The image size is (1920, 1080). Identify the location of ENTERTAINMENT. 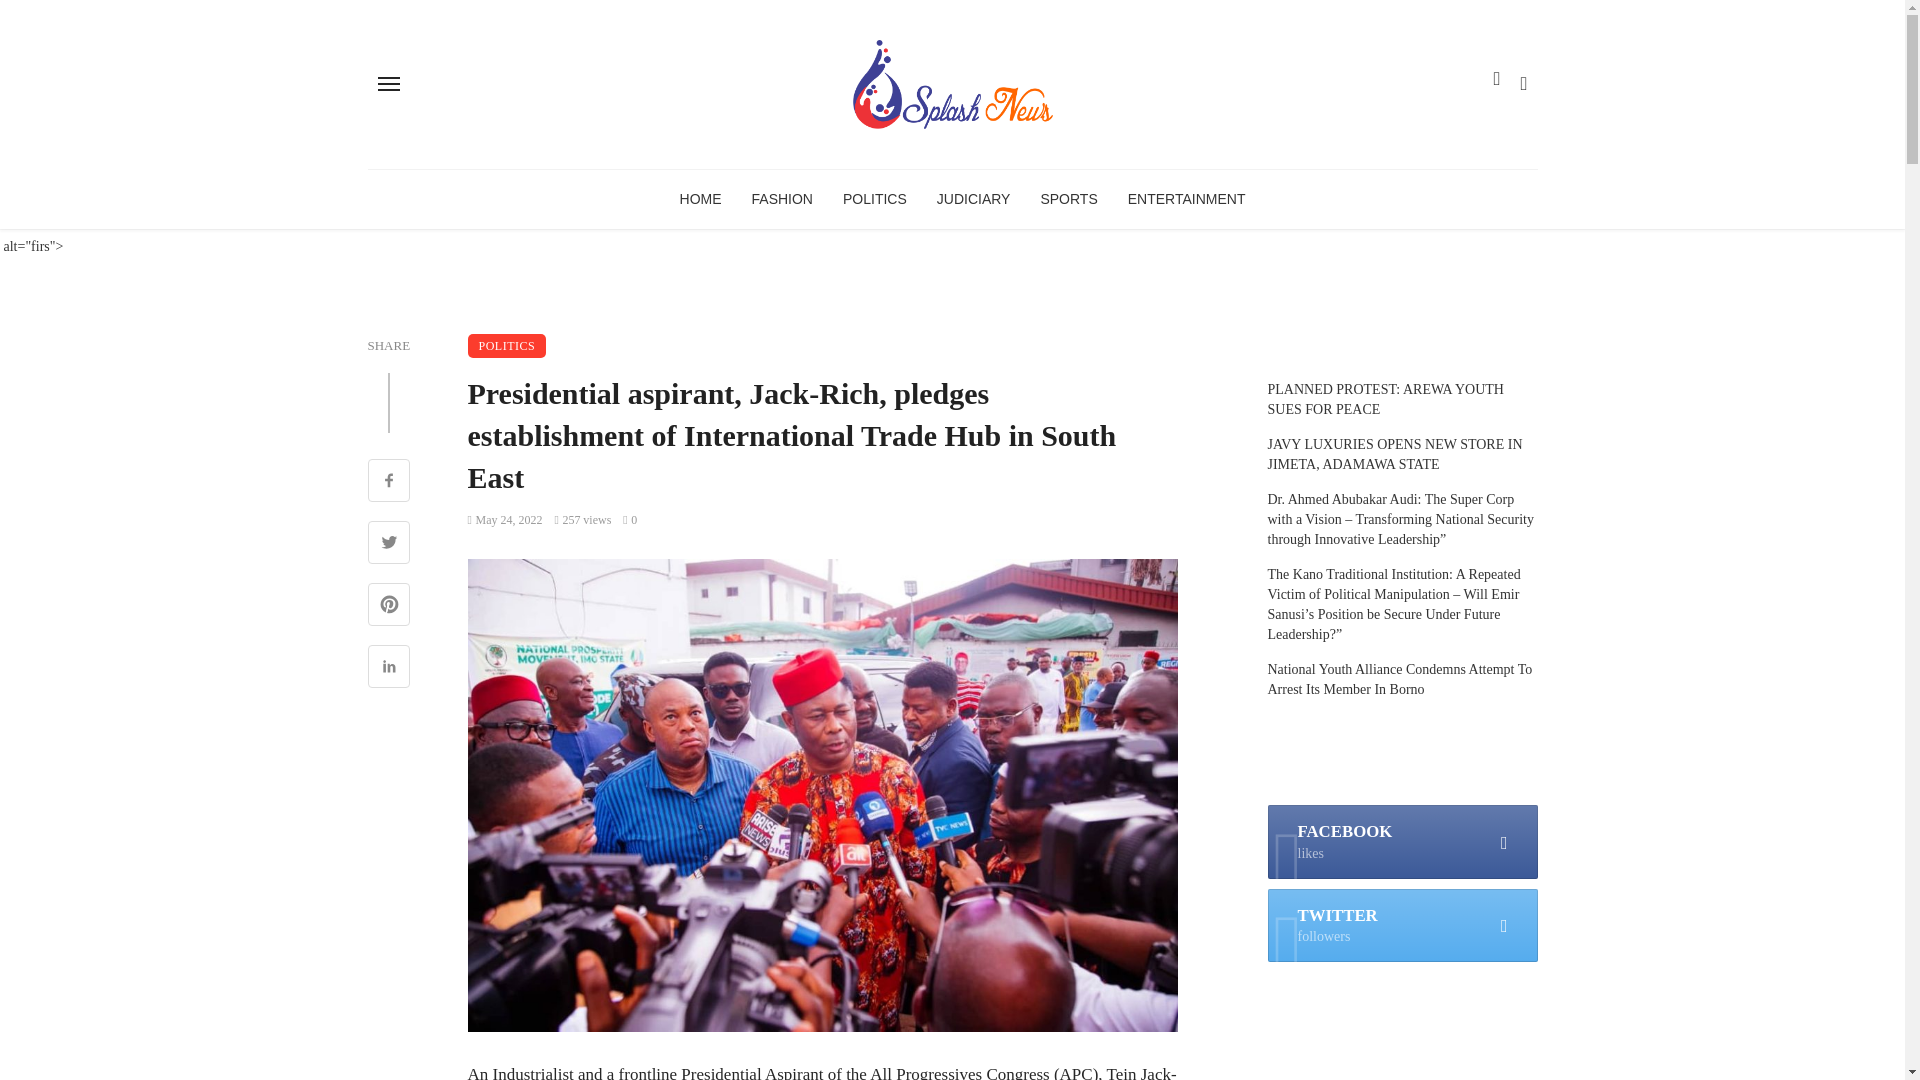
(1187, 198).